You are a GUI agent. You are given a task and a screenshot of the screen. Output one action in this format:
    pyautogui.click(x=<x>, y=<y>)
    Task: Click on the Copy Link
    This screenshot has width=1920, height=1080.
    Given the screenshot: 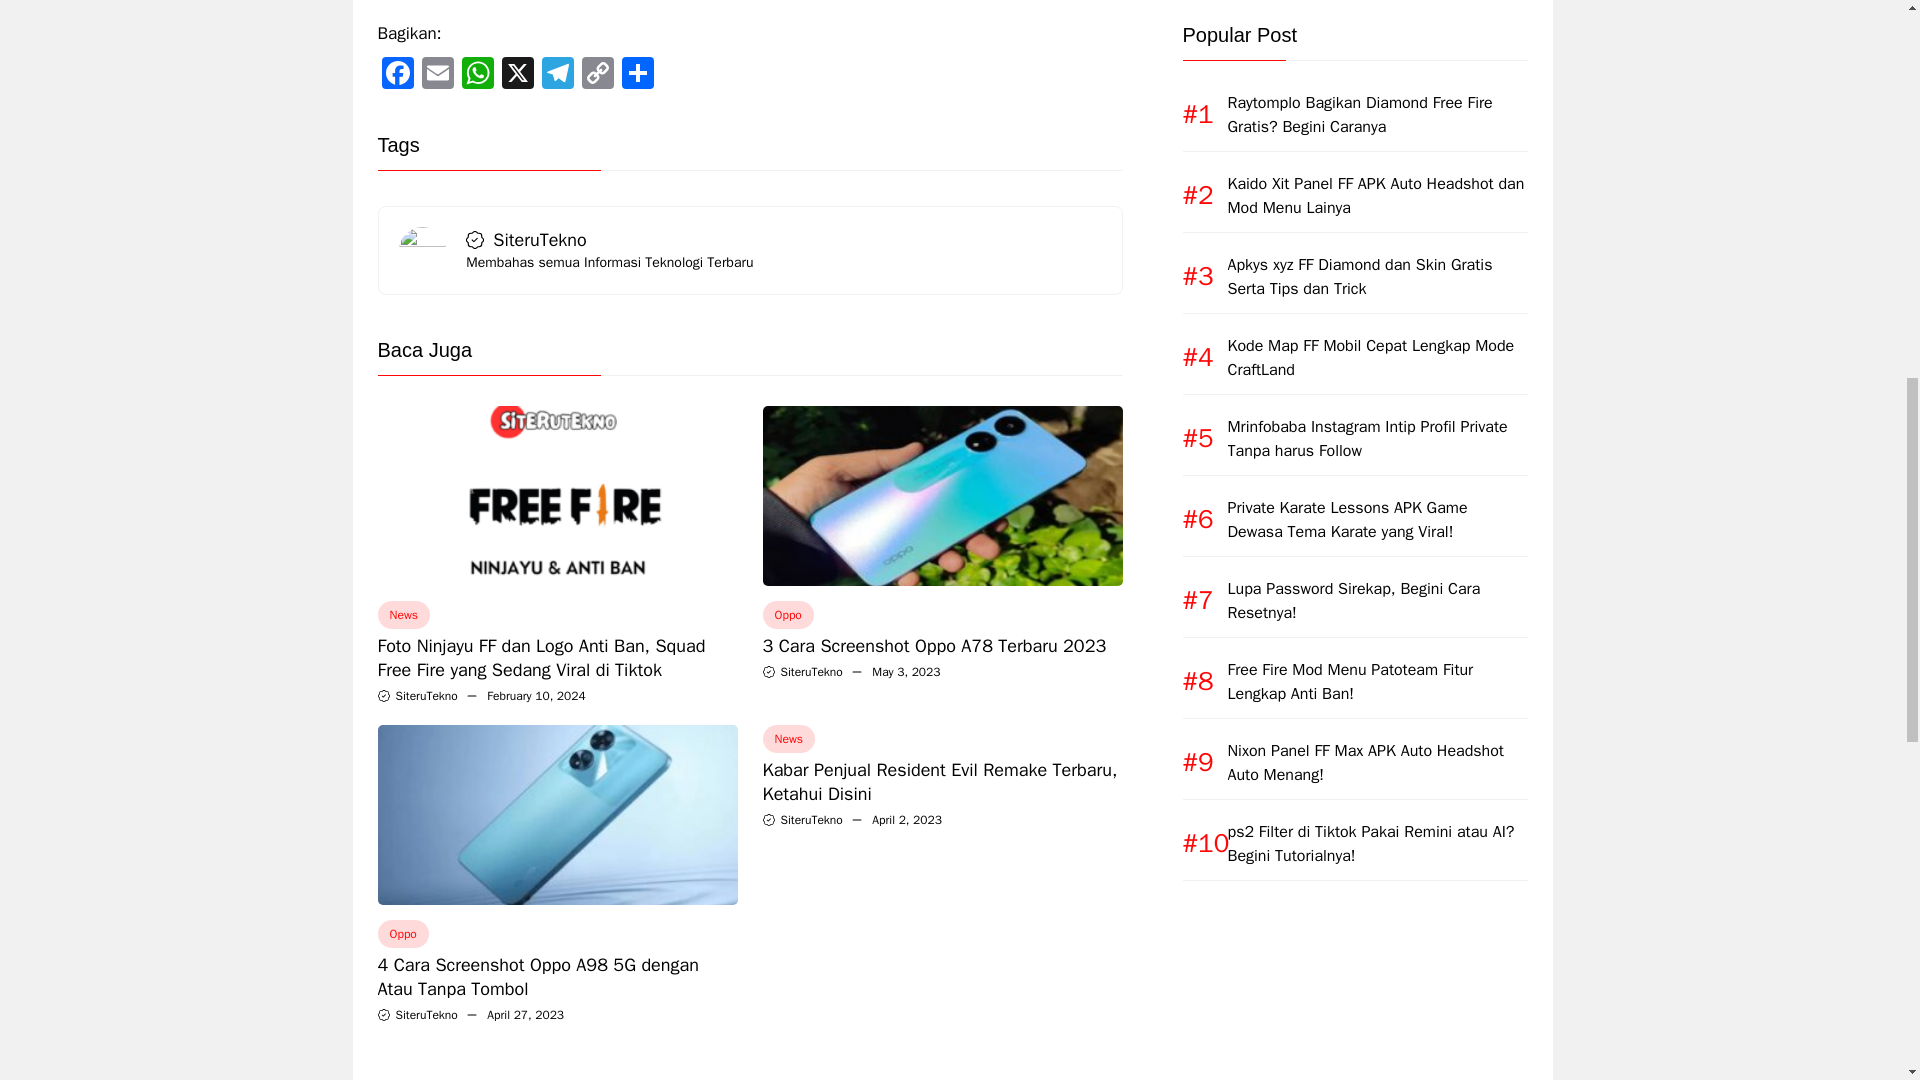 What is the action you would take?
    pyautogui.click(x=598, y=74)
    